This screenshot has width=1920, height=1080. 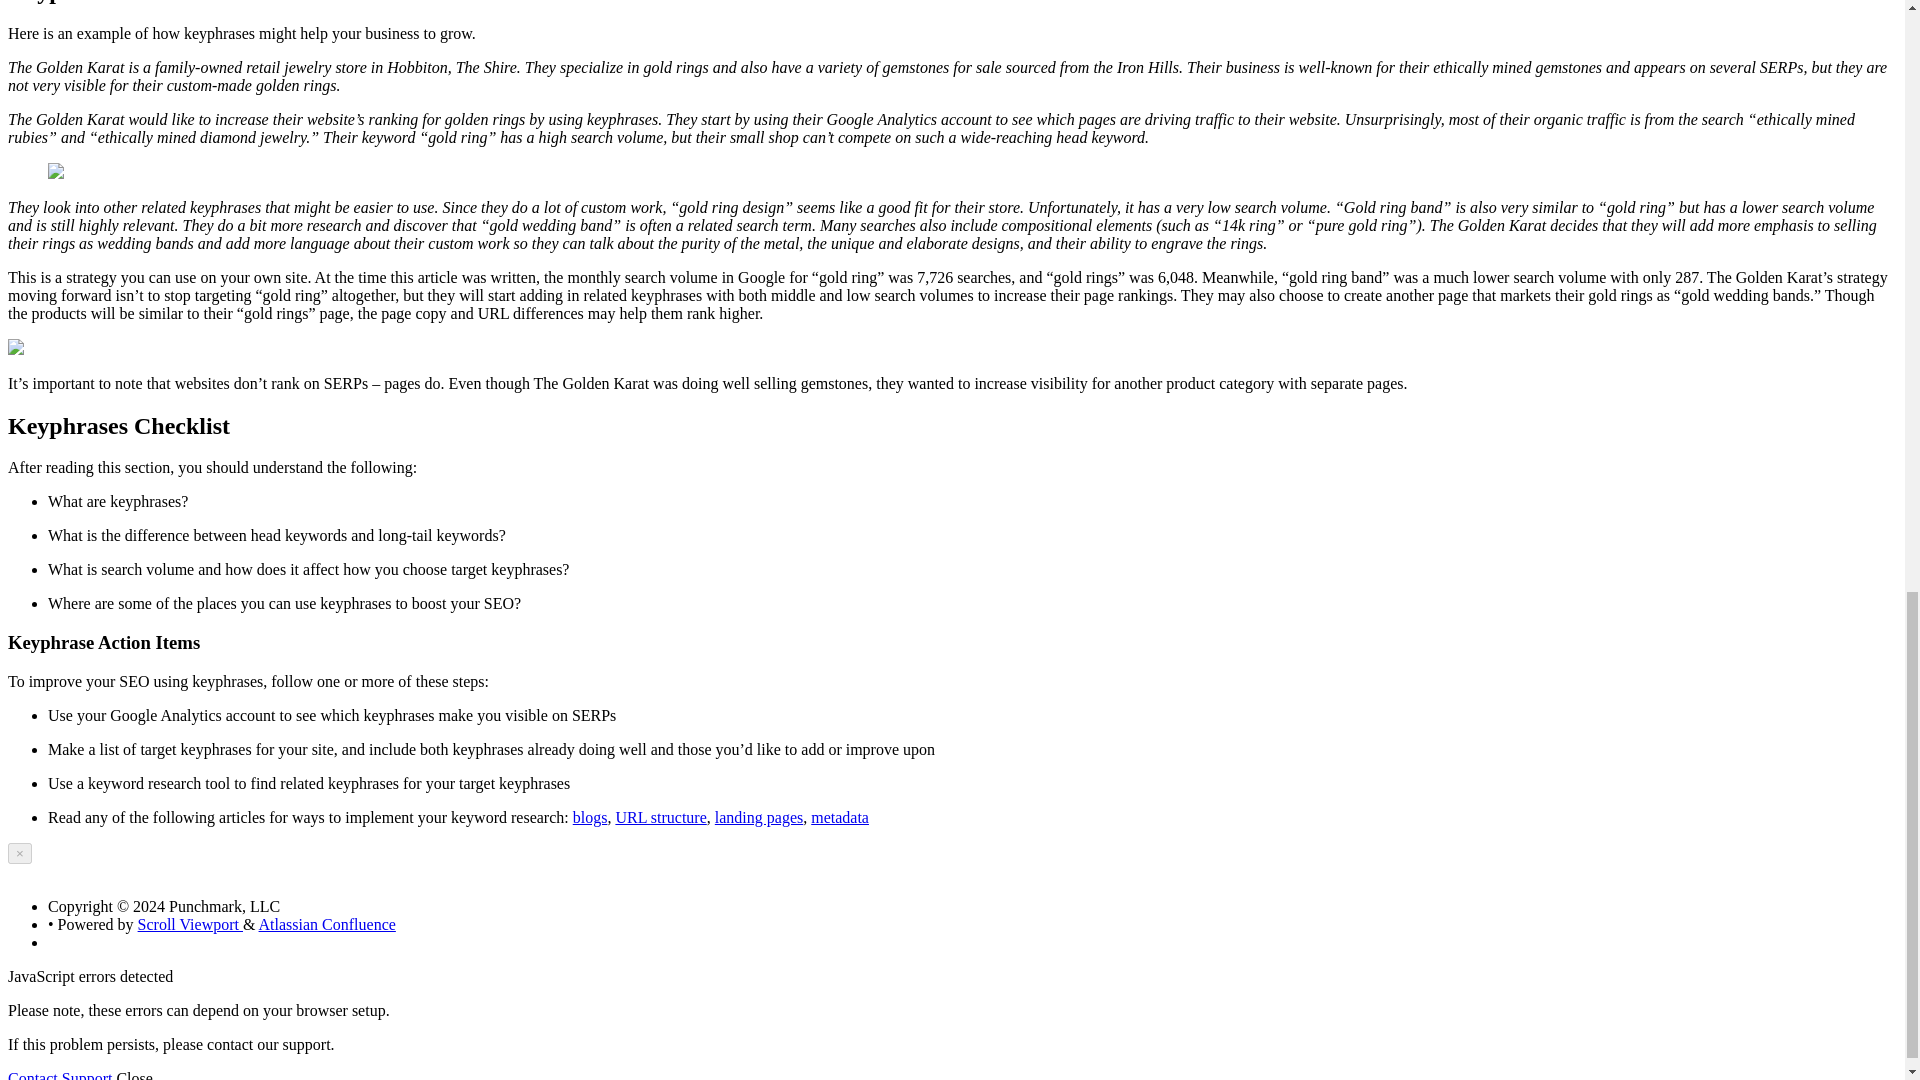 What do you see at coordinates (590, 817) in the screenshot?
I see `blogs` at bounding box center [590, 817].